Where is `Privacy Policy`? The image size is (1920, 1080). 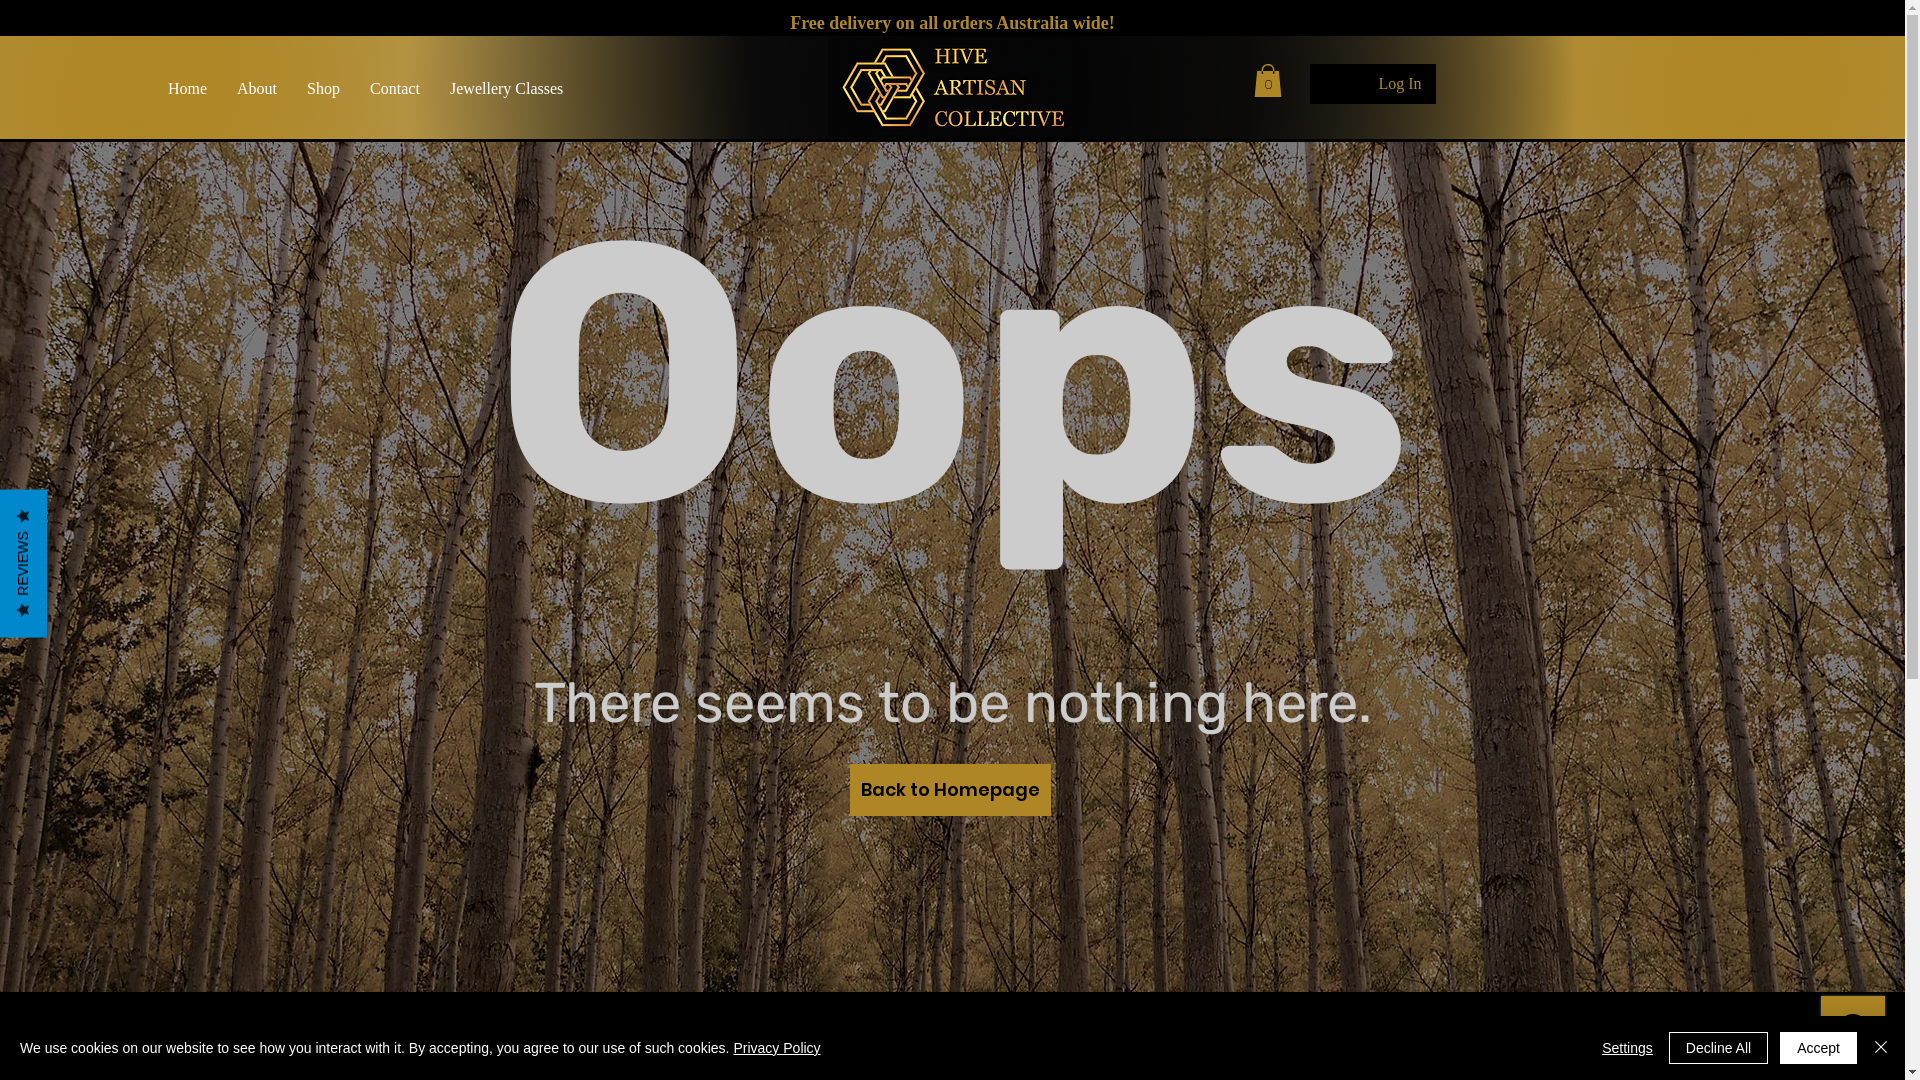 Privacy Policy is located at coordinates (776, 1048).